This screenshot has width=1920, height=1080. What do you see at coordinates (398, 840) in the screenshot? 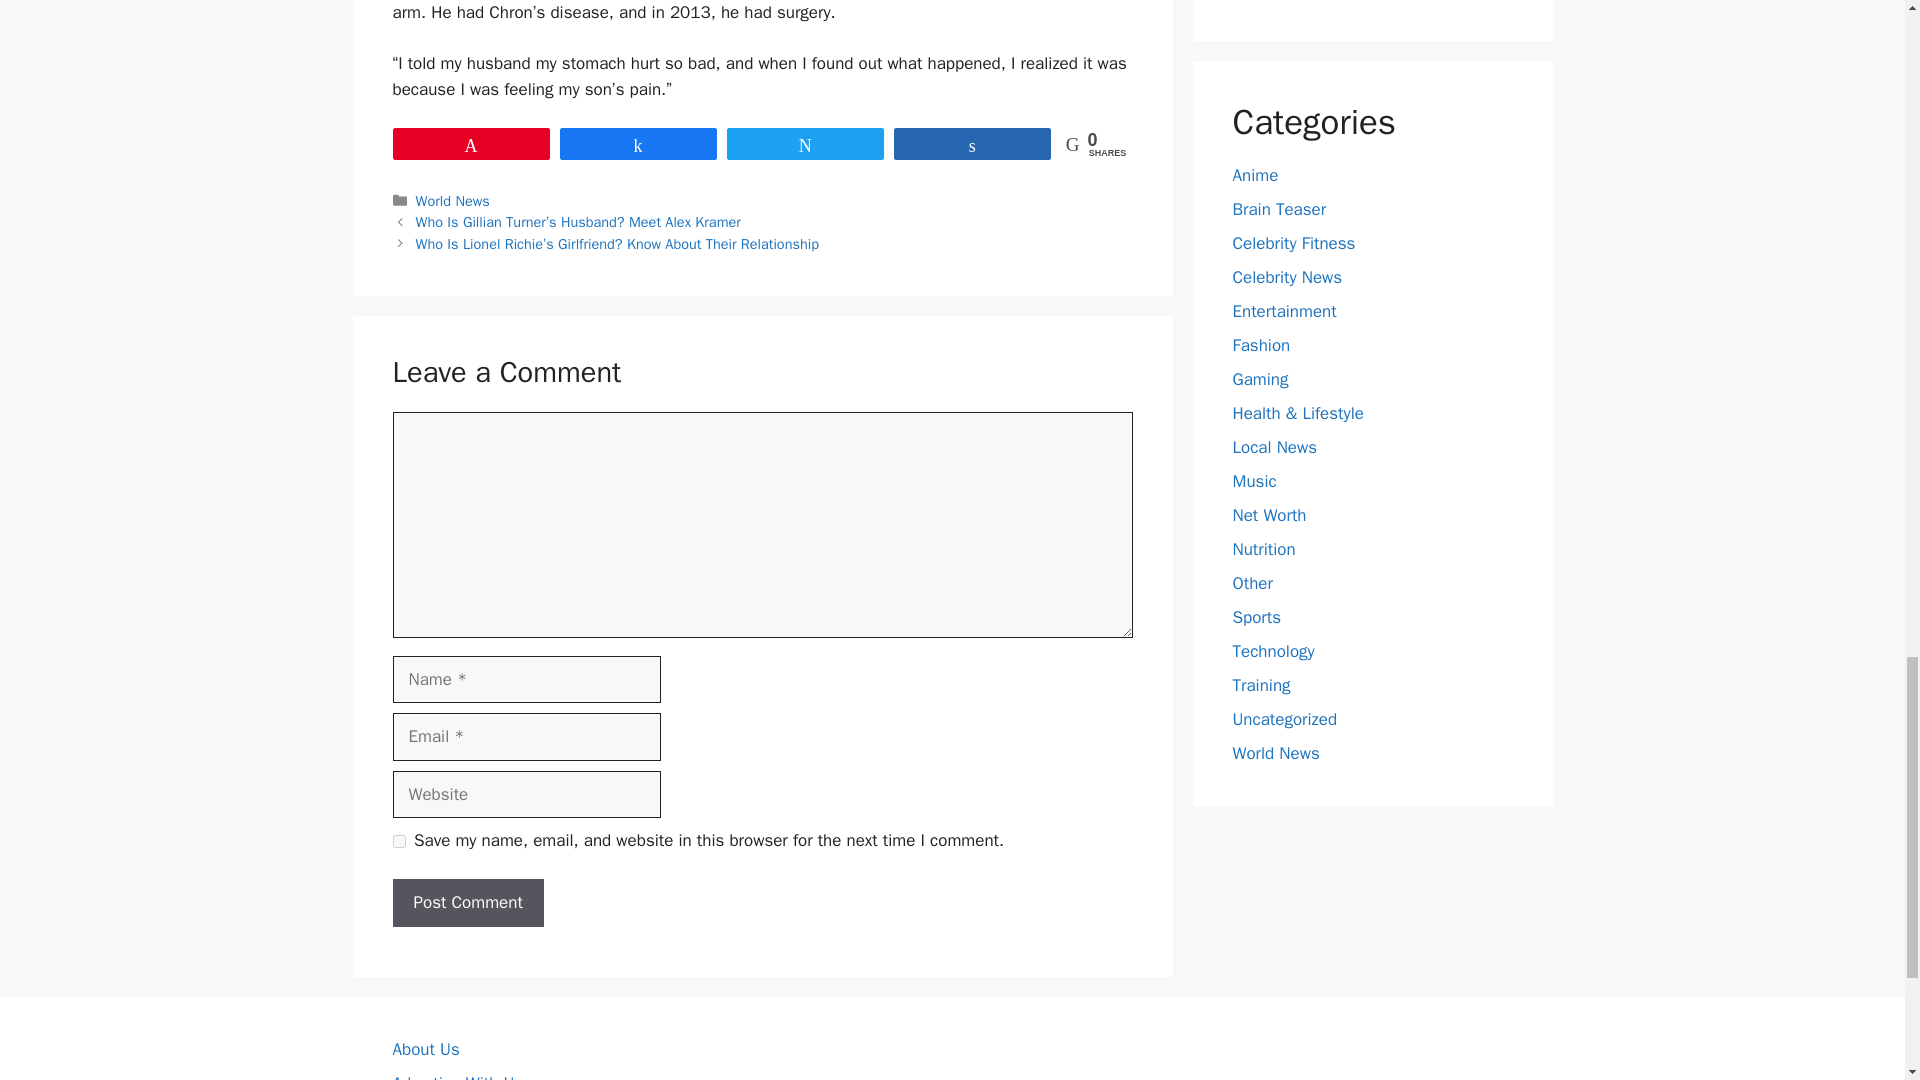
I see `yes` at bounding box center [398, 840].